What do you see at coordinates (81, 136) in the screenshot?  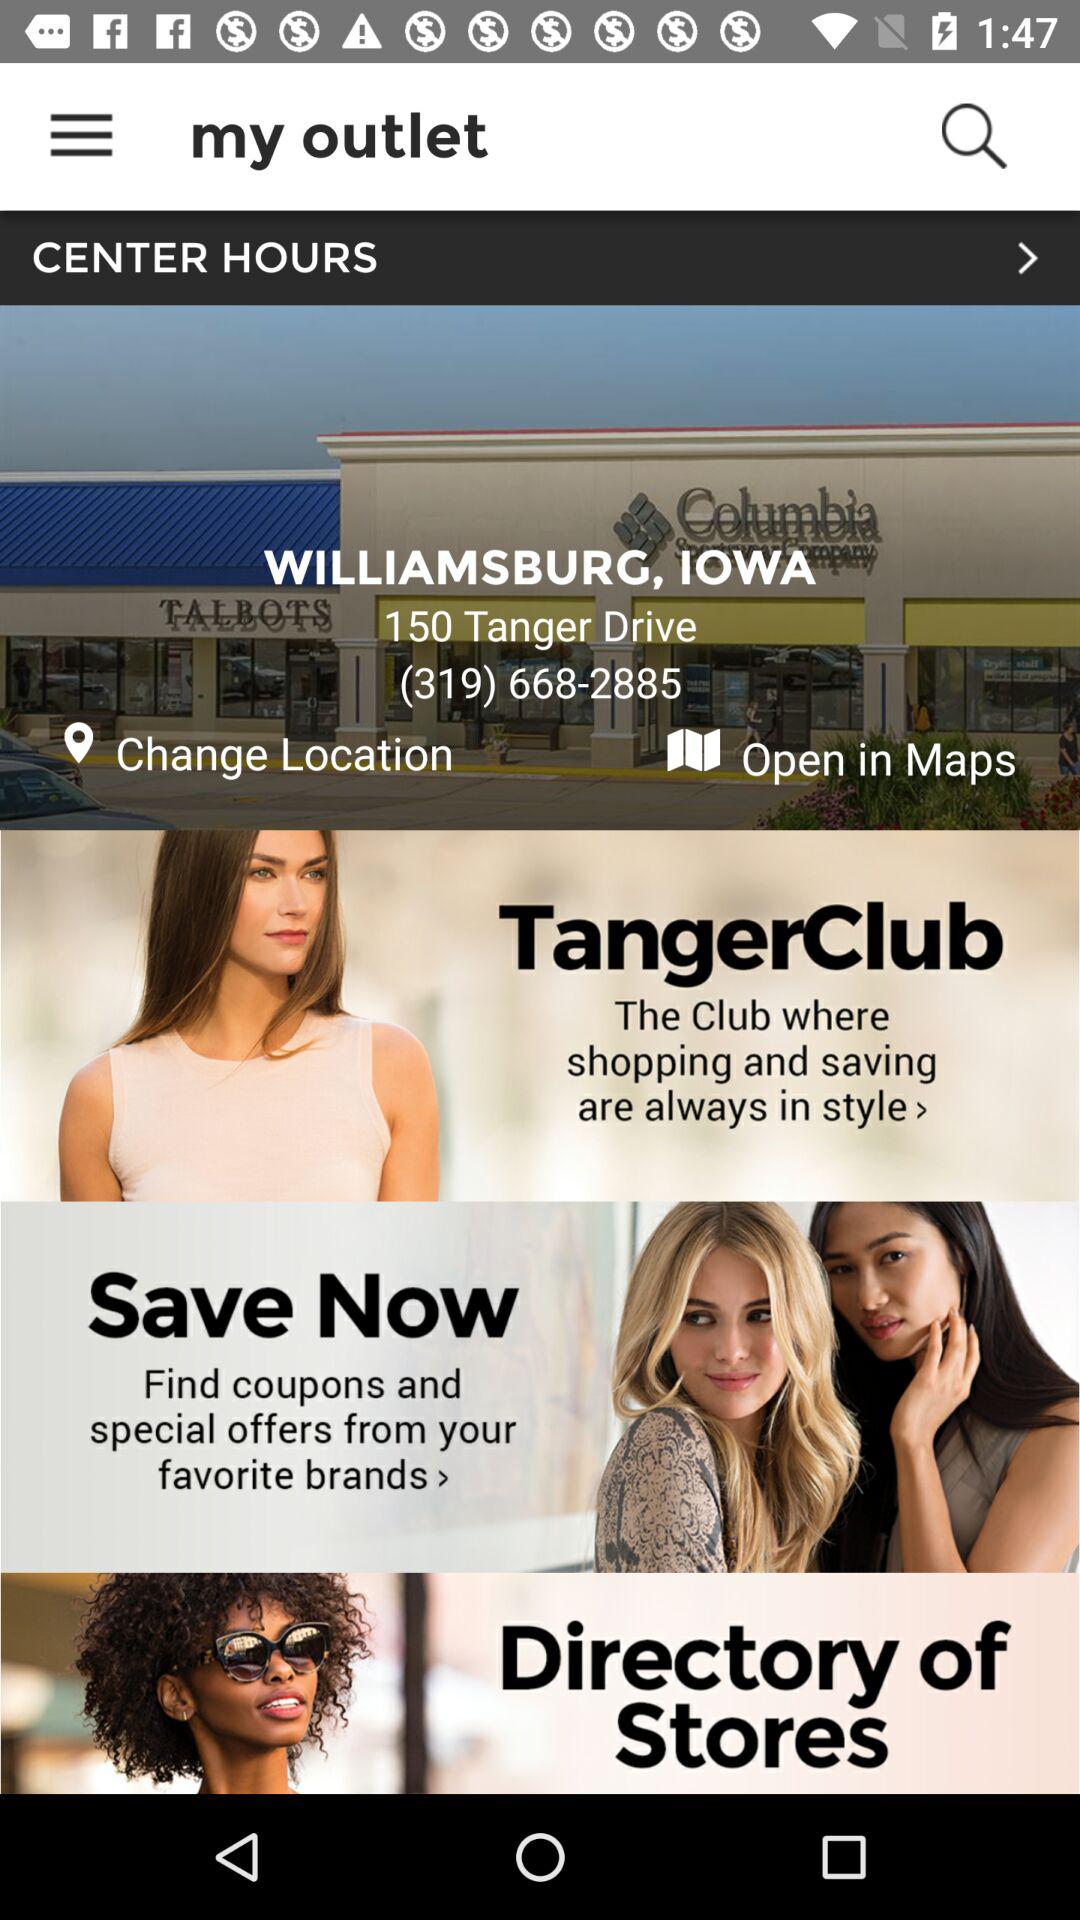 I see `click icon next to my outlet` at bounding box center [81, 136].